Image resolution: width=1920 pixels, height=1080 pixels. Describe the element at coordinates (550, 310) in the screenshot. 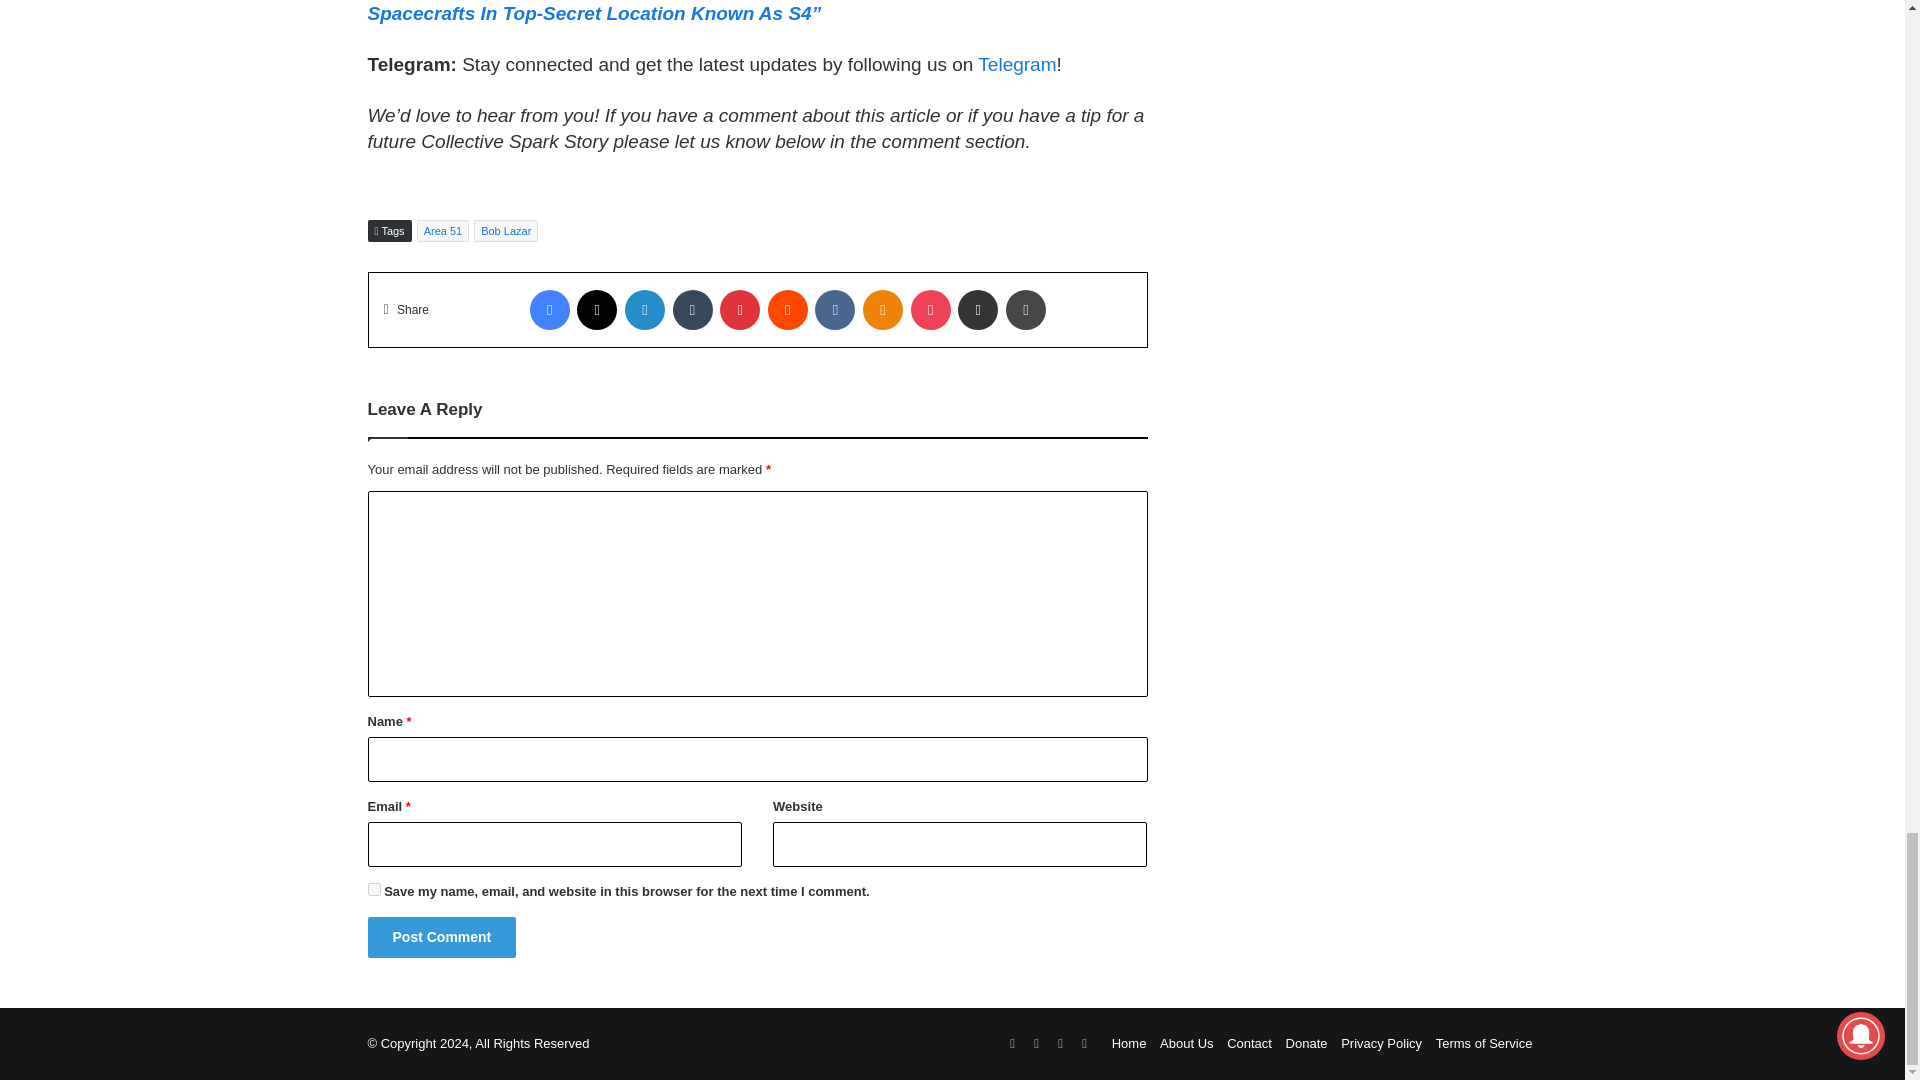

I see `Facebook` at that location.